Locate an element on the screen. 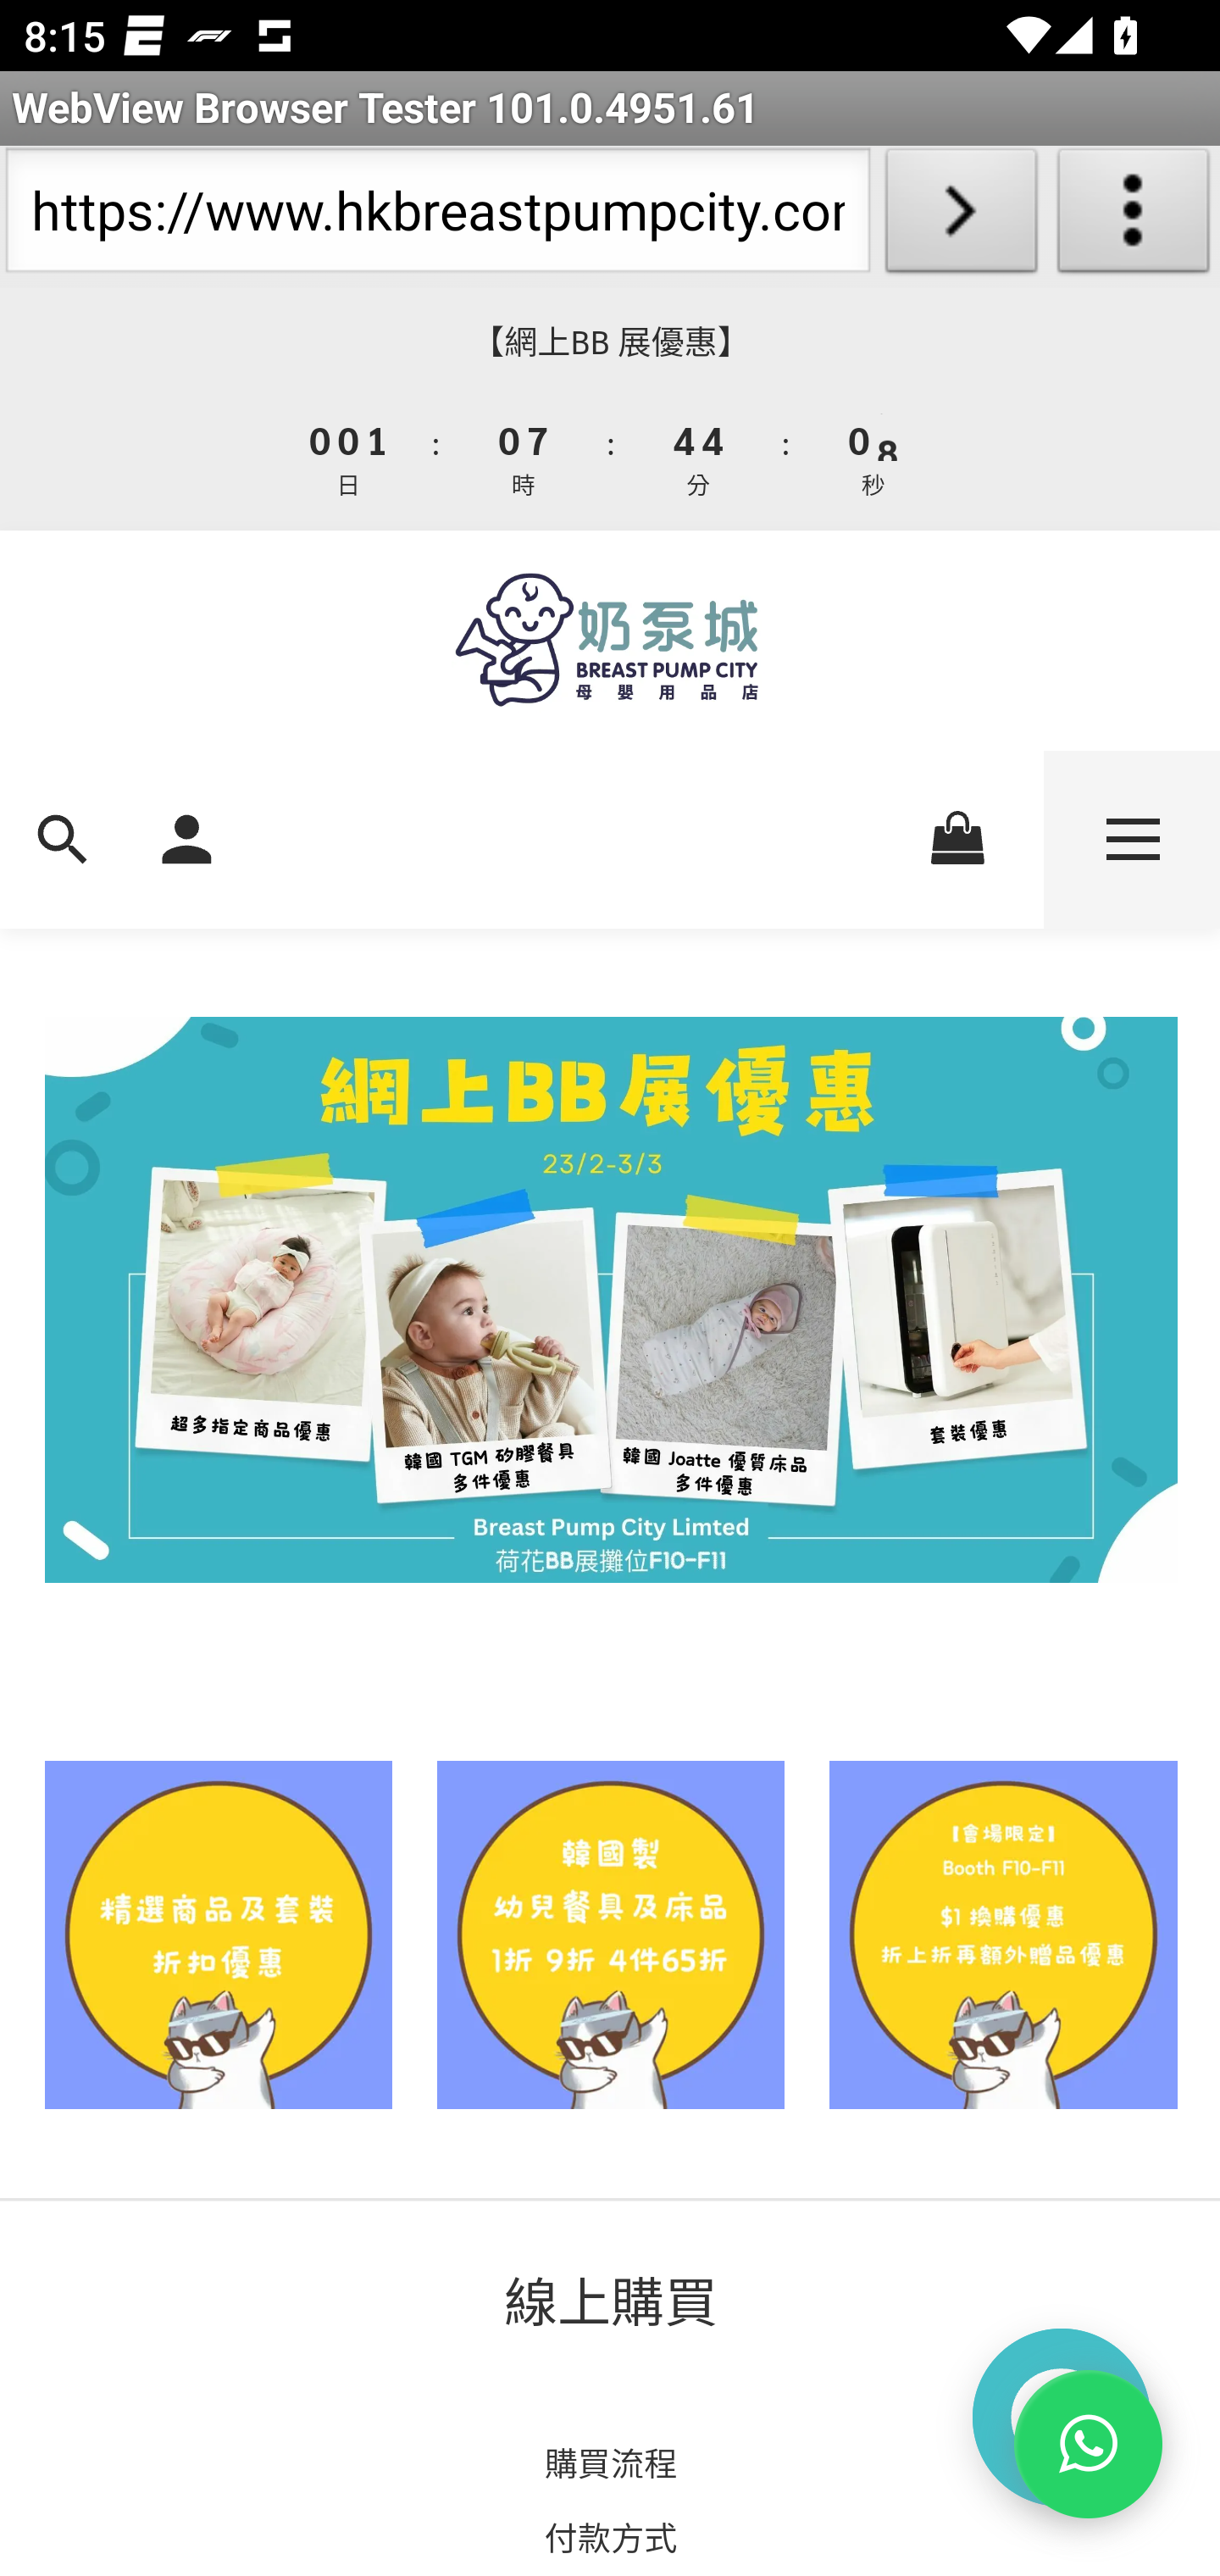  3 2 1 0 3 2 1 0 4 3 2 1 0 日 is located at coordinates (350, 457).